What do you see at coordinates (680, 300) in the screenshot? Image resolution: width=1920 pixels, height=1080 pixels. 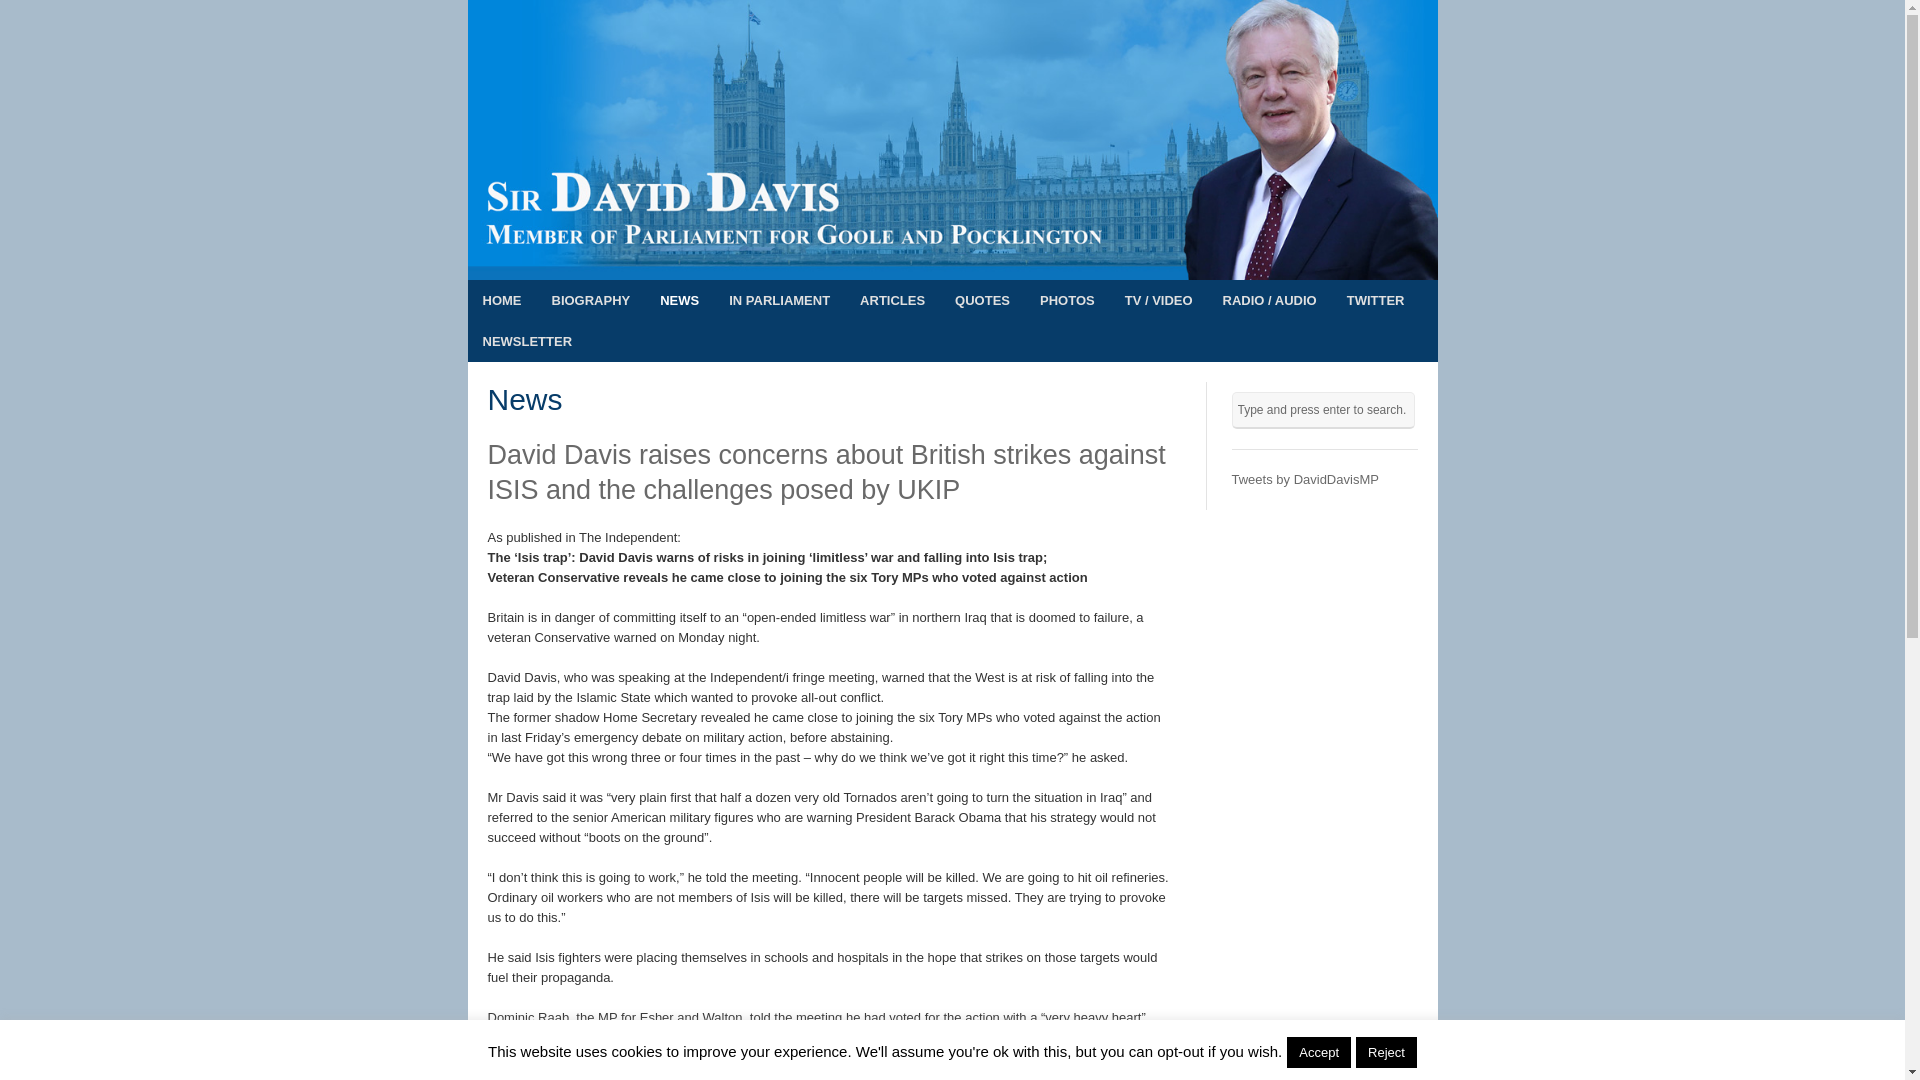 I see `News` at bounding box center [680, 300].